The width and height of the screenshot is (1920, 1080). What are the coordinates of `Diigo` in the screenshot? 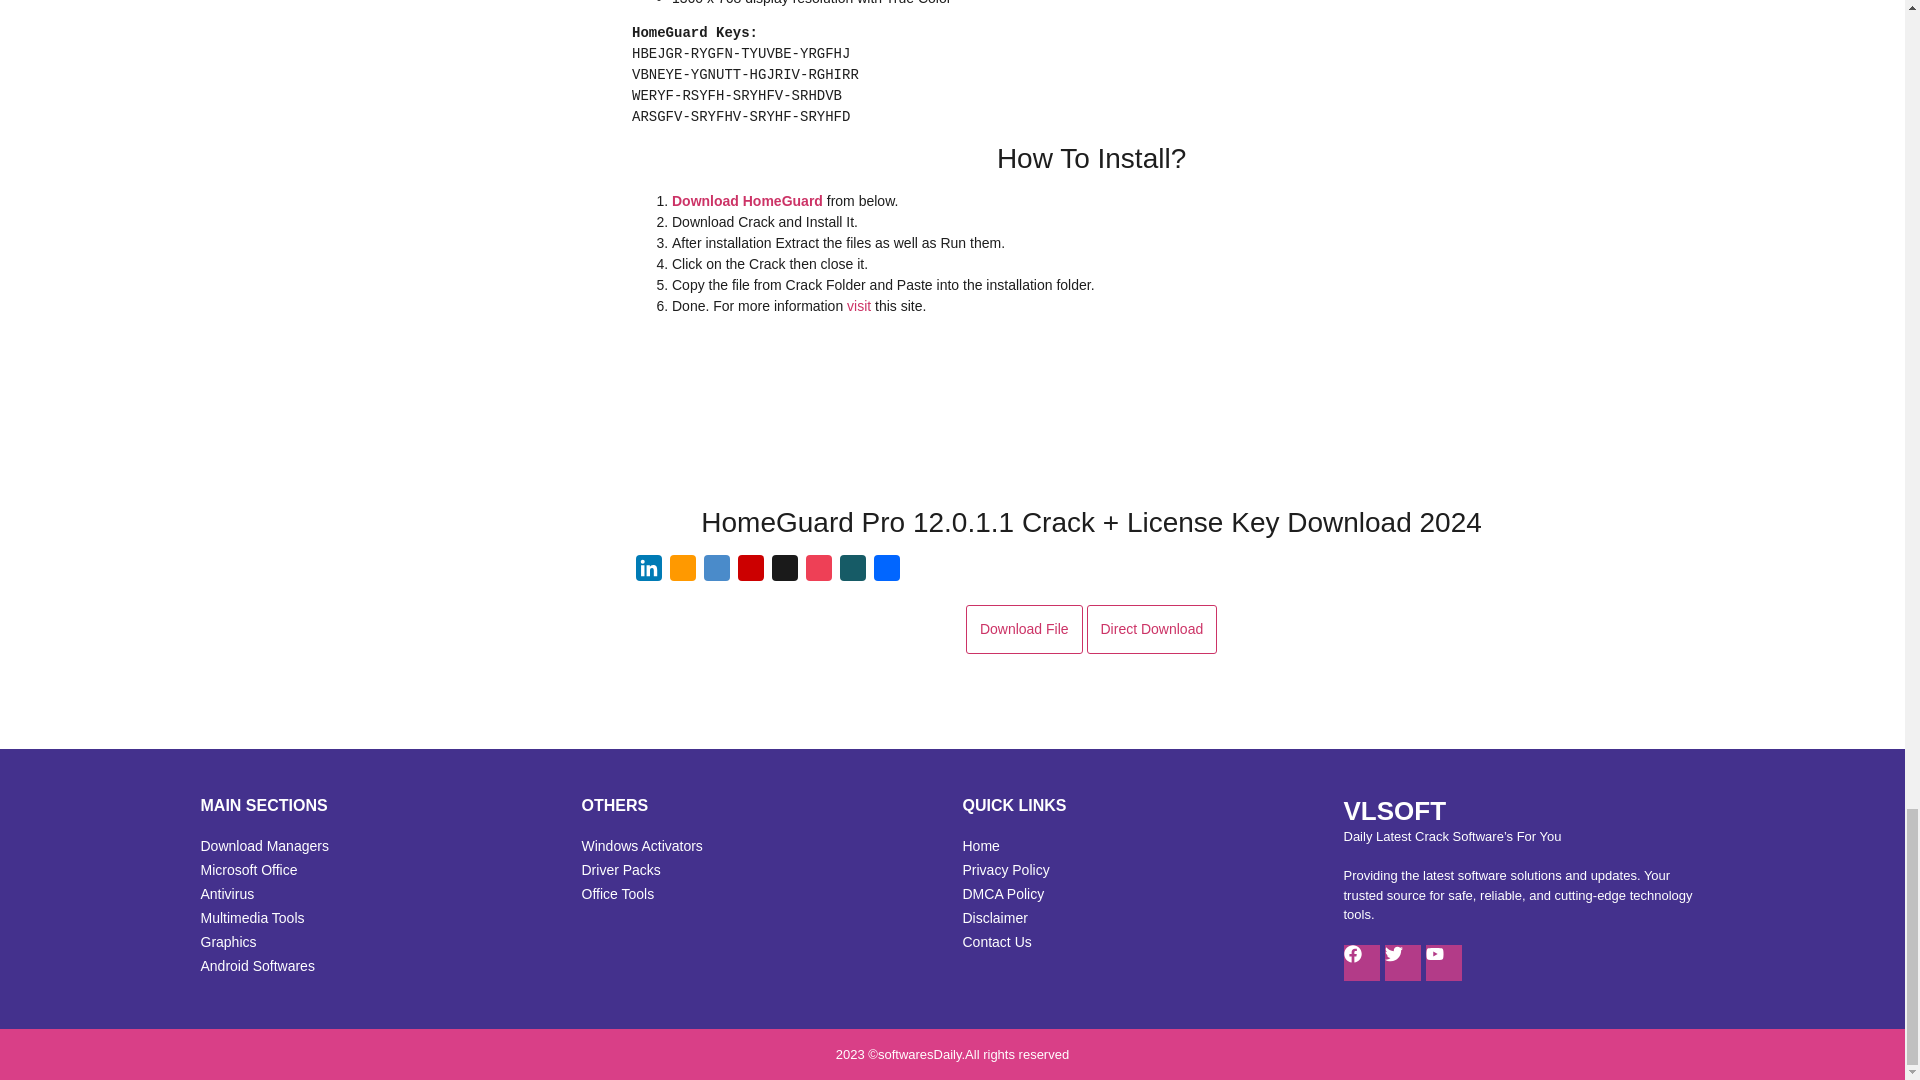 It's located at (716, 572).